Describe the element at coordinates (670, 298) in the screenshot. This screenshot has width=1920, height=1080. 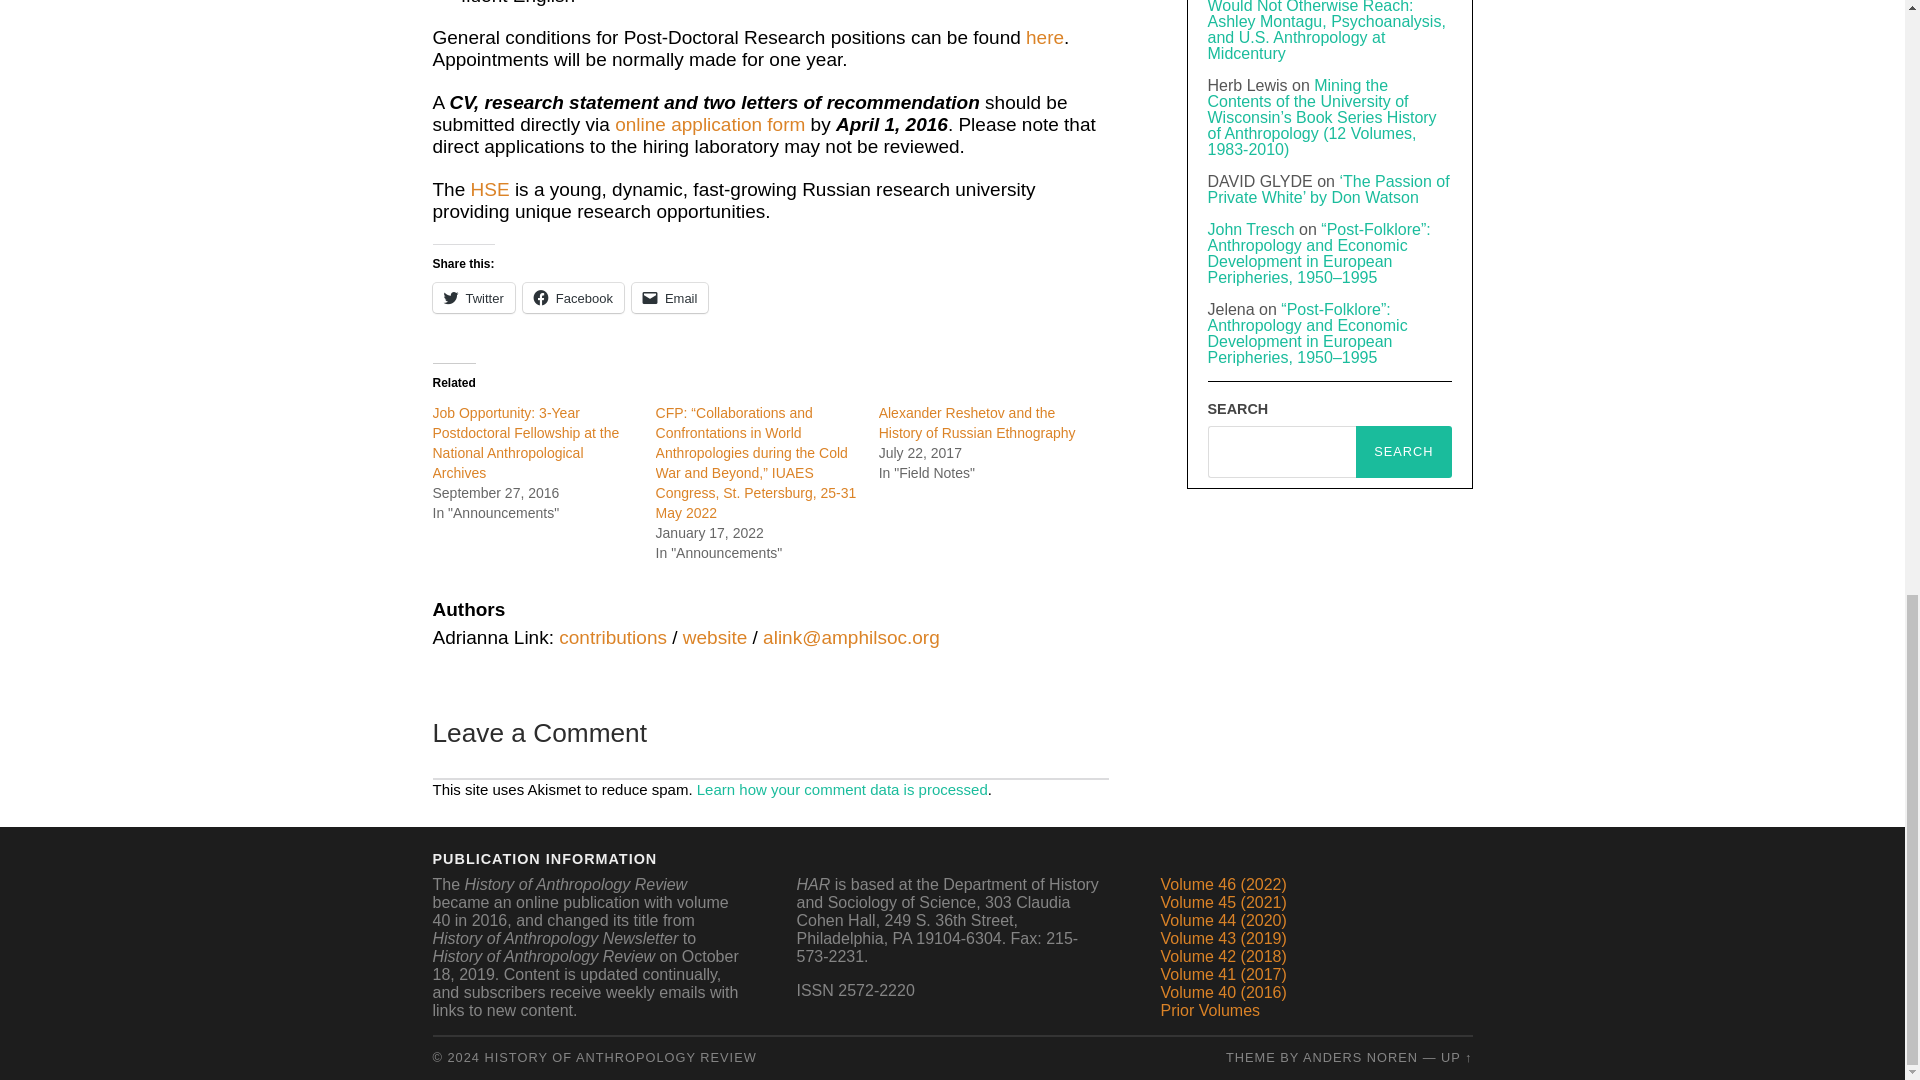
I see `Click to email a link to a friend` at that location.